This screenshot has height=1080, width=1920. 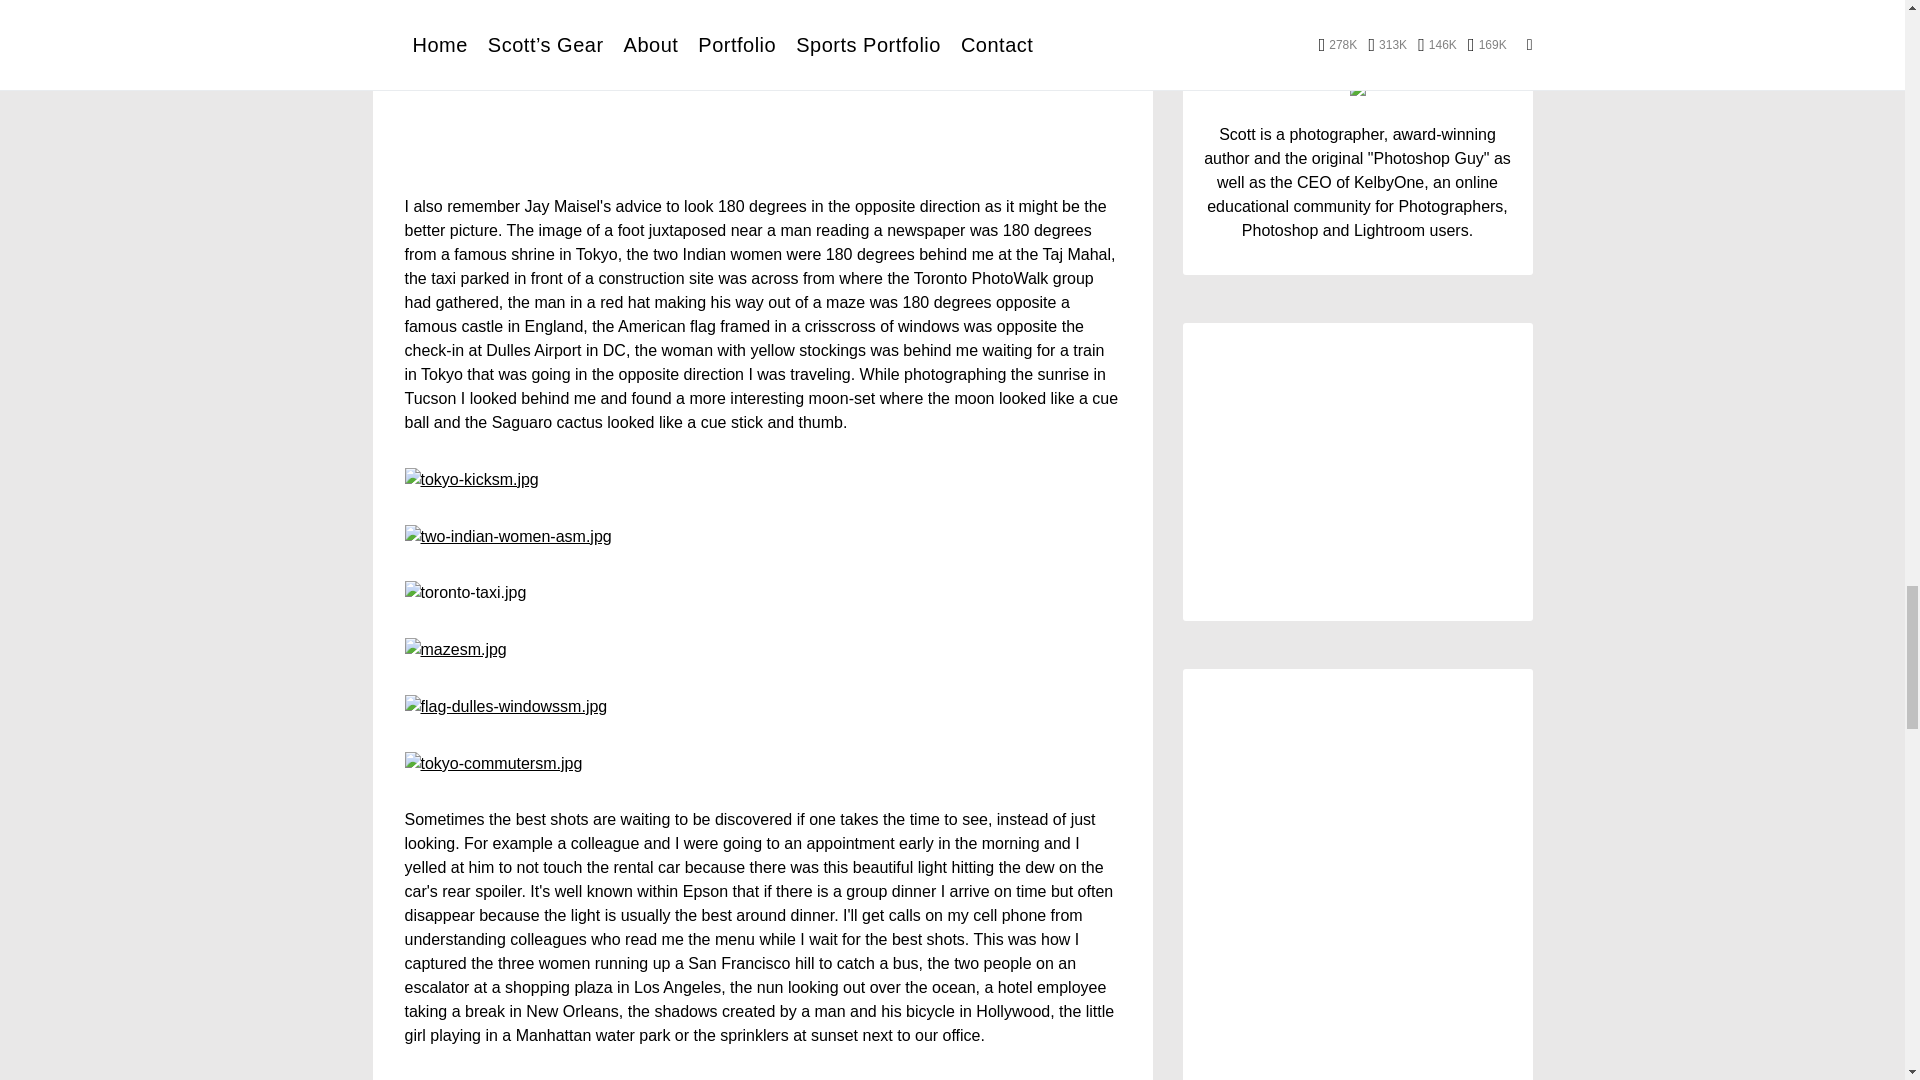 I want to click on flag-dulles-windowssm.jpg, so click(x=504, y=704).